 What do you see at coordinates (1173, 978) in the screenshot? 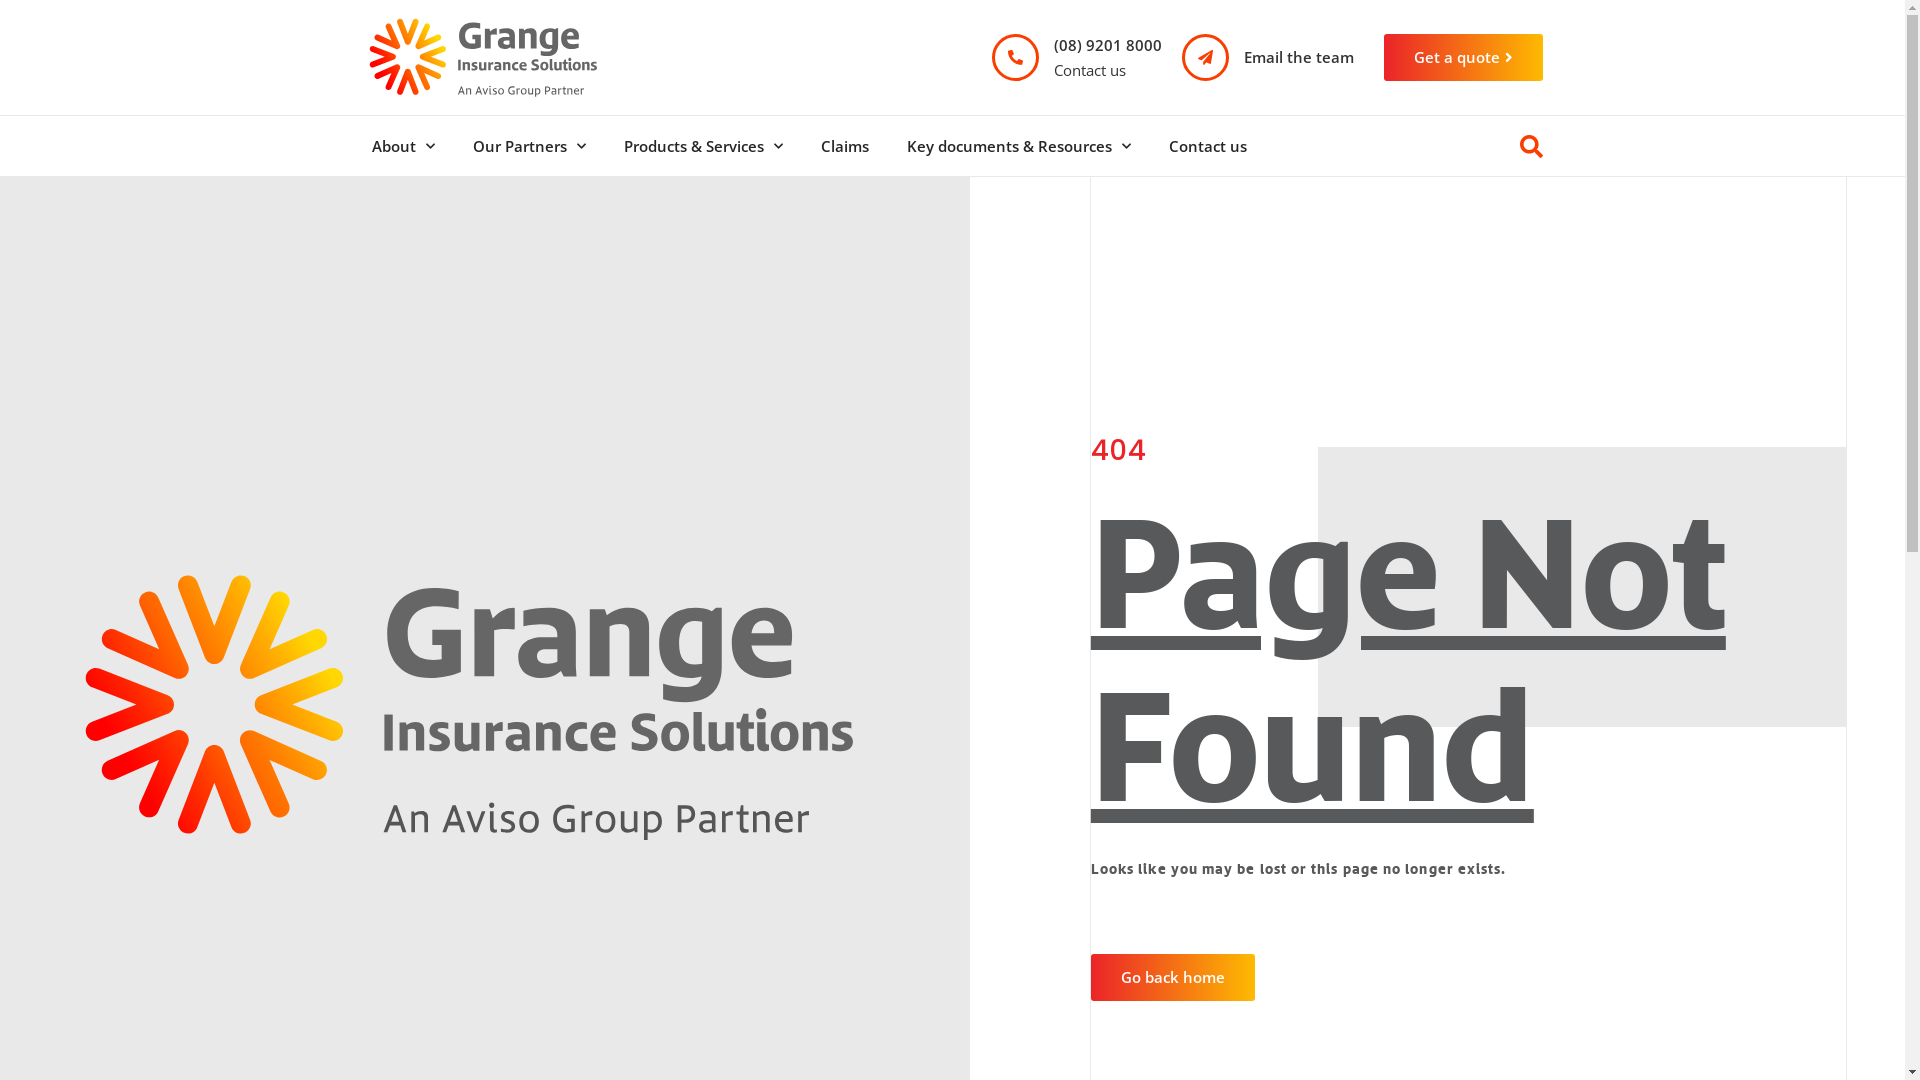
I see `Go back home` at bounding box center [1173, 978].